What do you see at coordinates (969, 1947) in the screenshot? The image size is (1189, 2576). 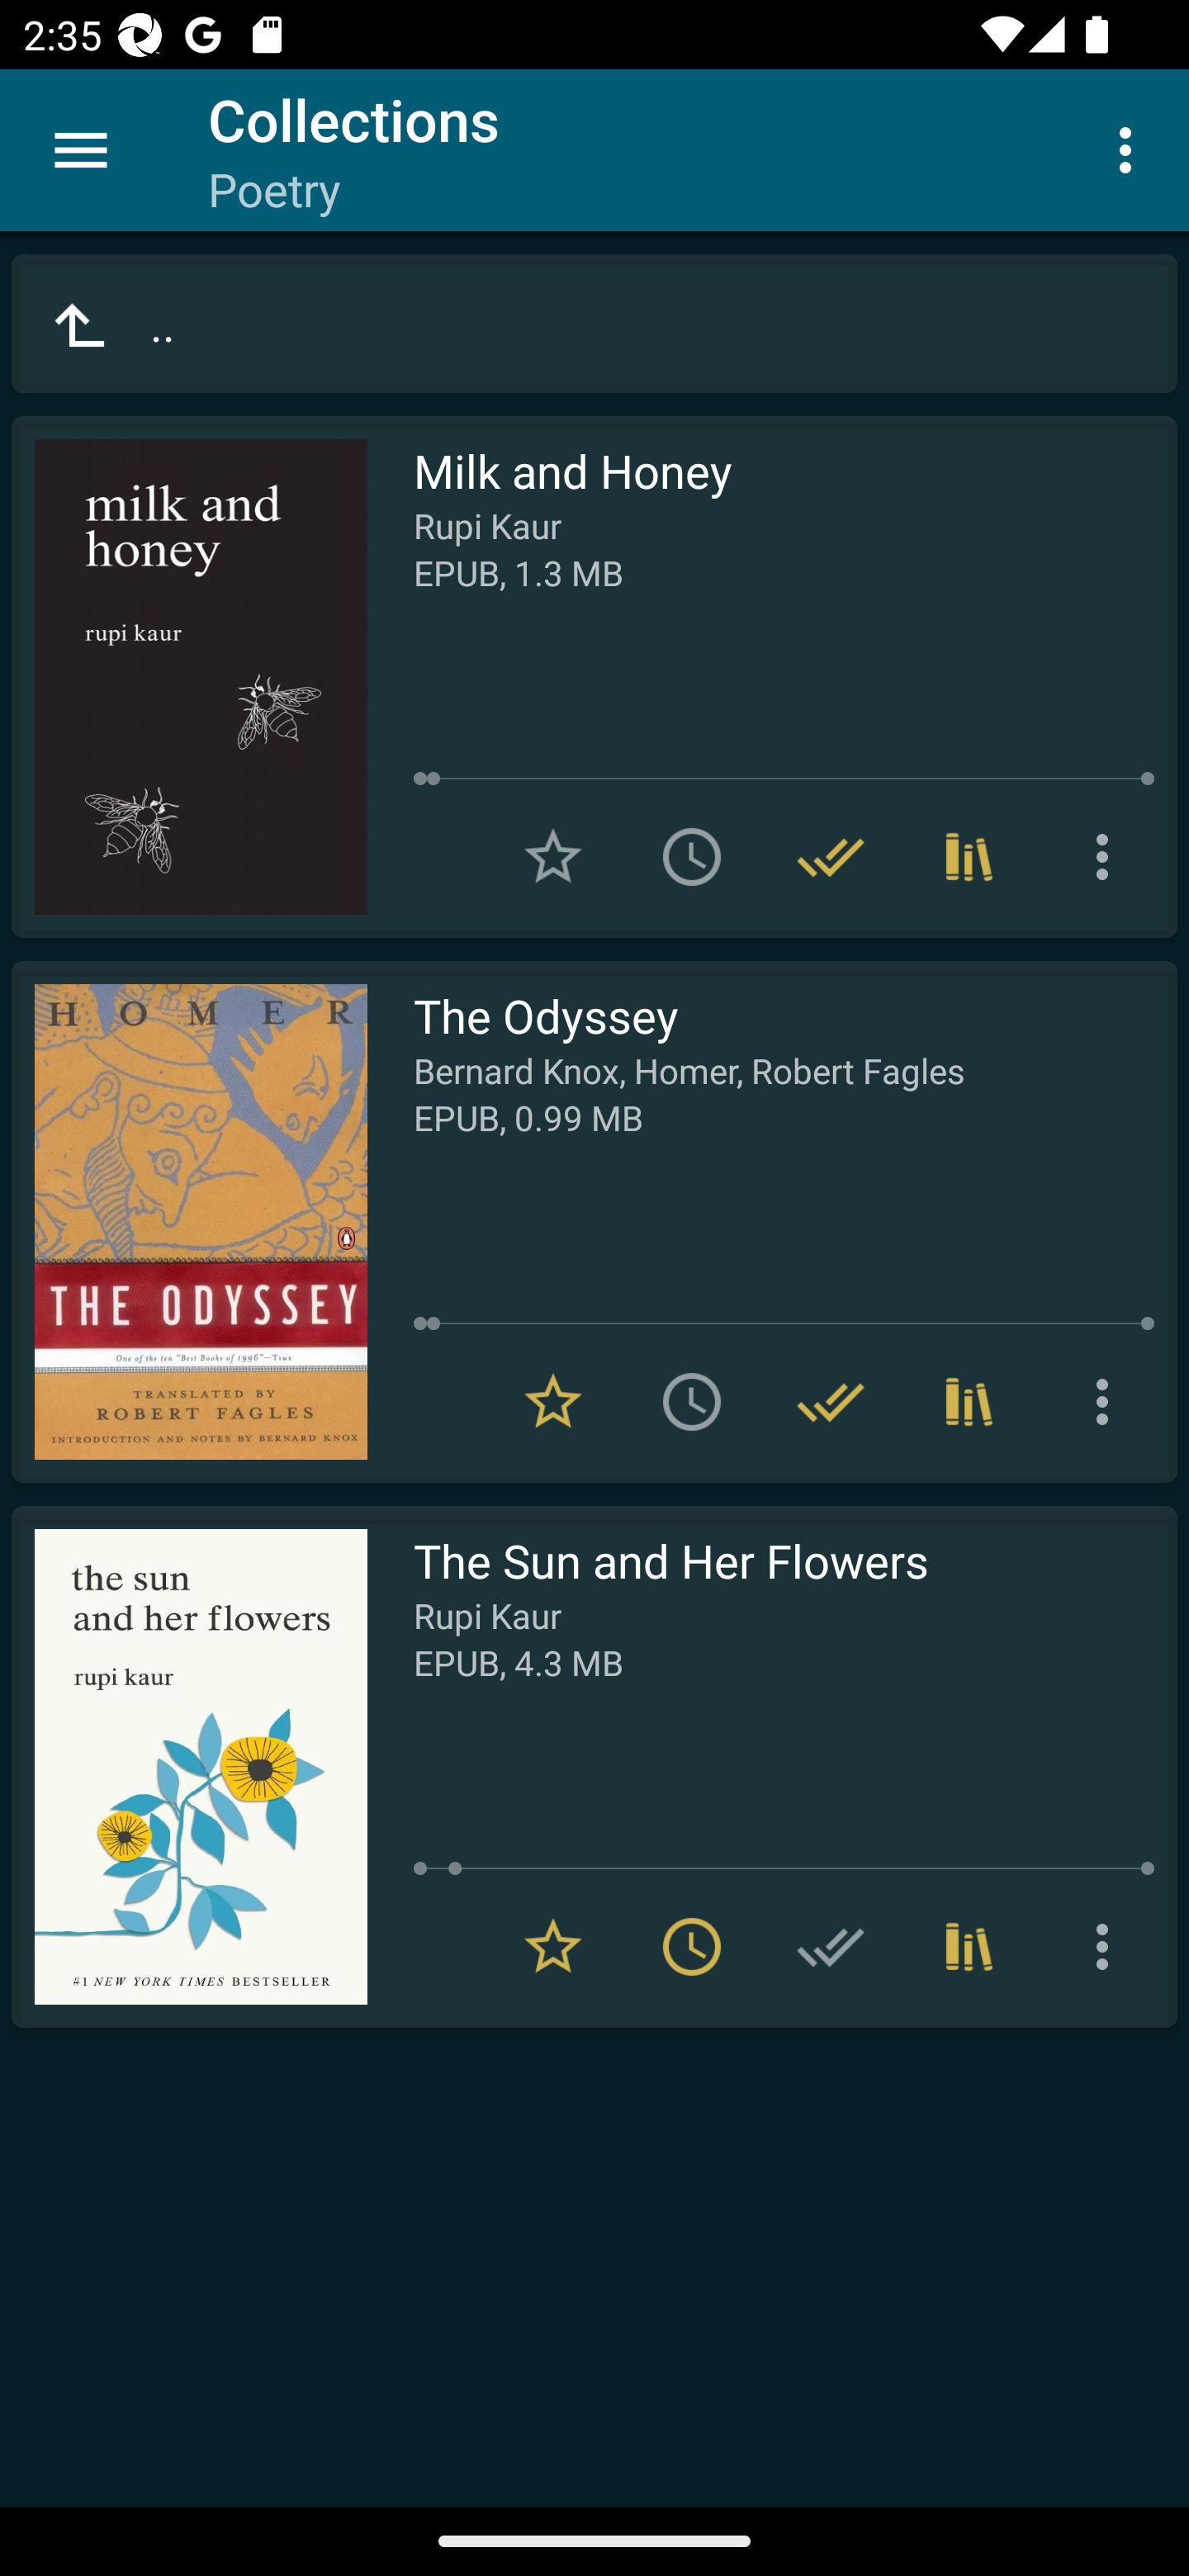 I see `Collections (1)` at bounding box center [969, 1947].